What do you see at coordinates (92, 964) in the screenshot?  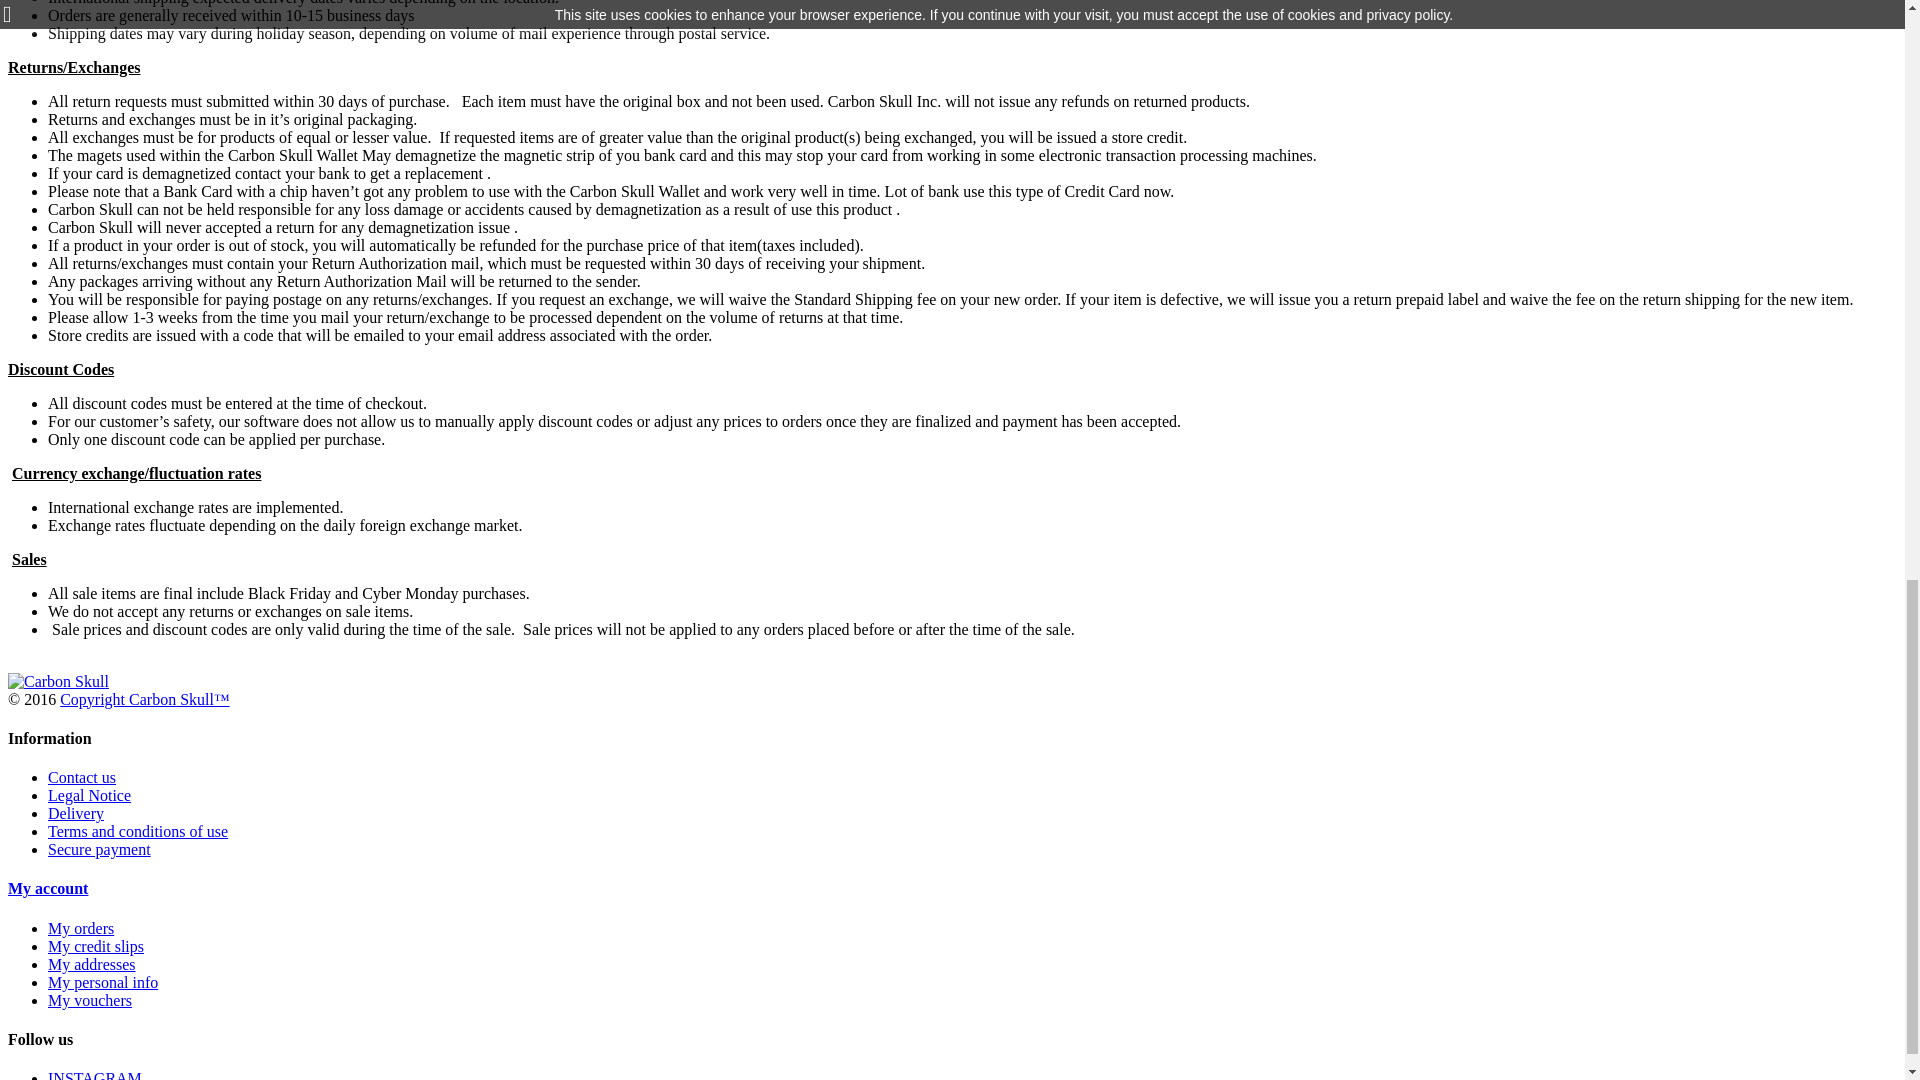 I see `My addresses` at bounding box center [92, 964].